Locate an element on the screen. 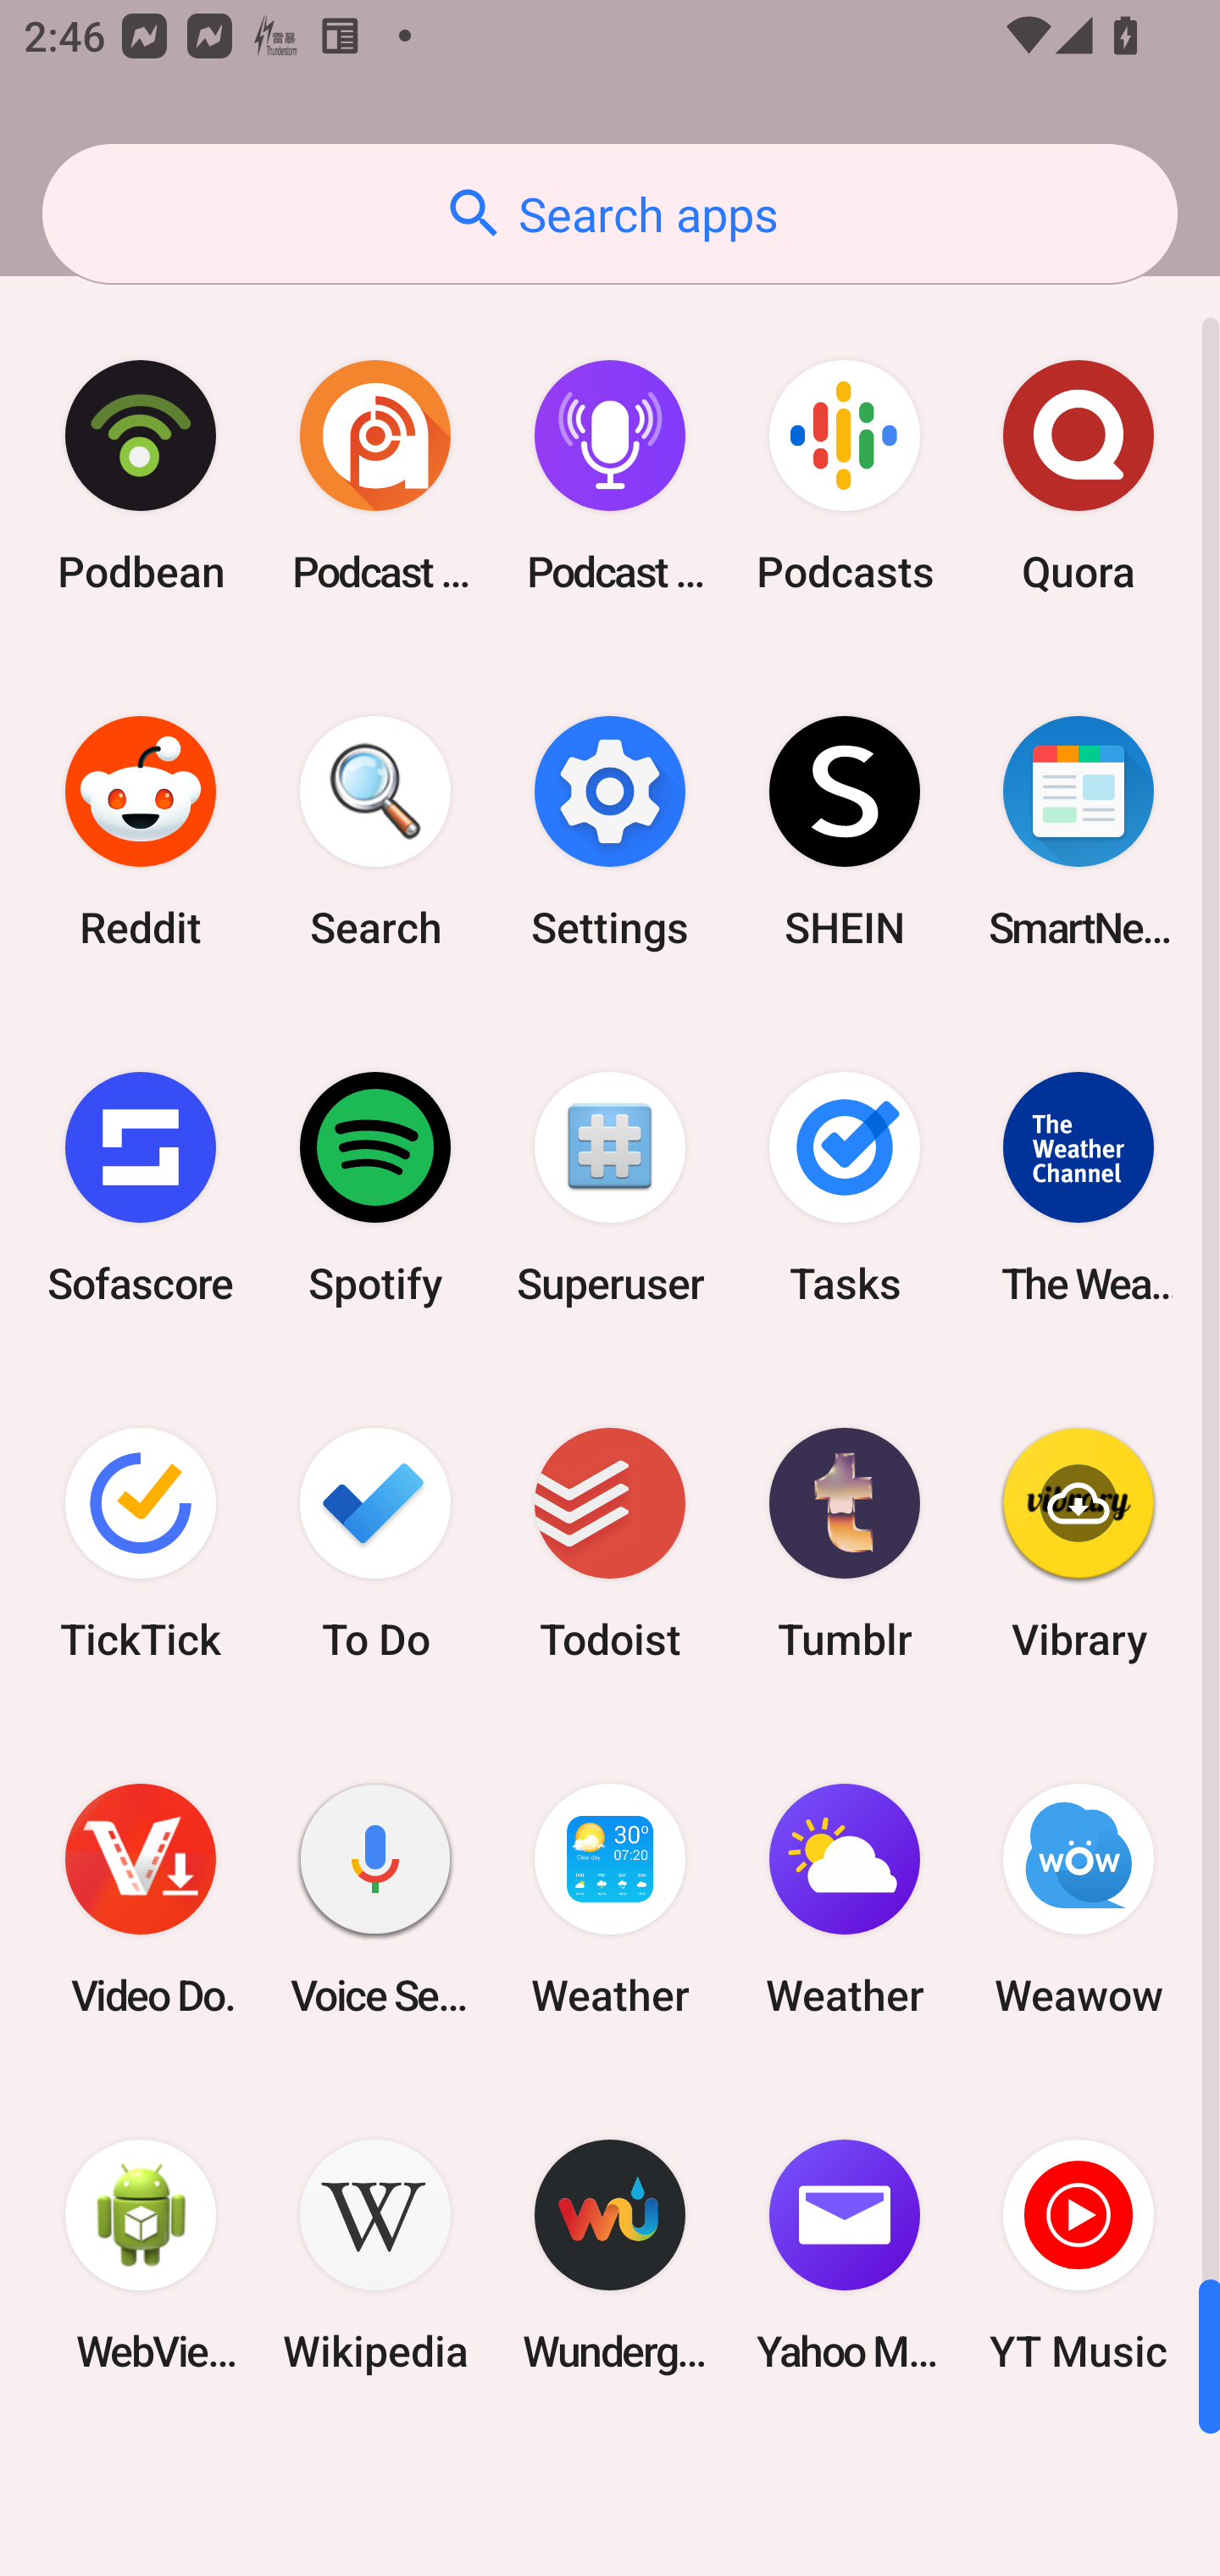 This screenshot has width=1220, height=2576. Voice Search is located at coordinates (375, 1900).